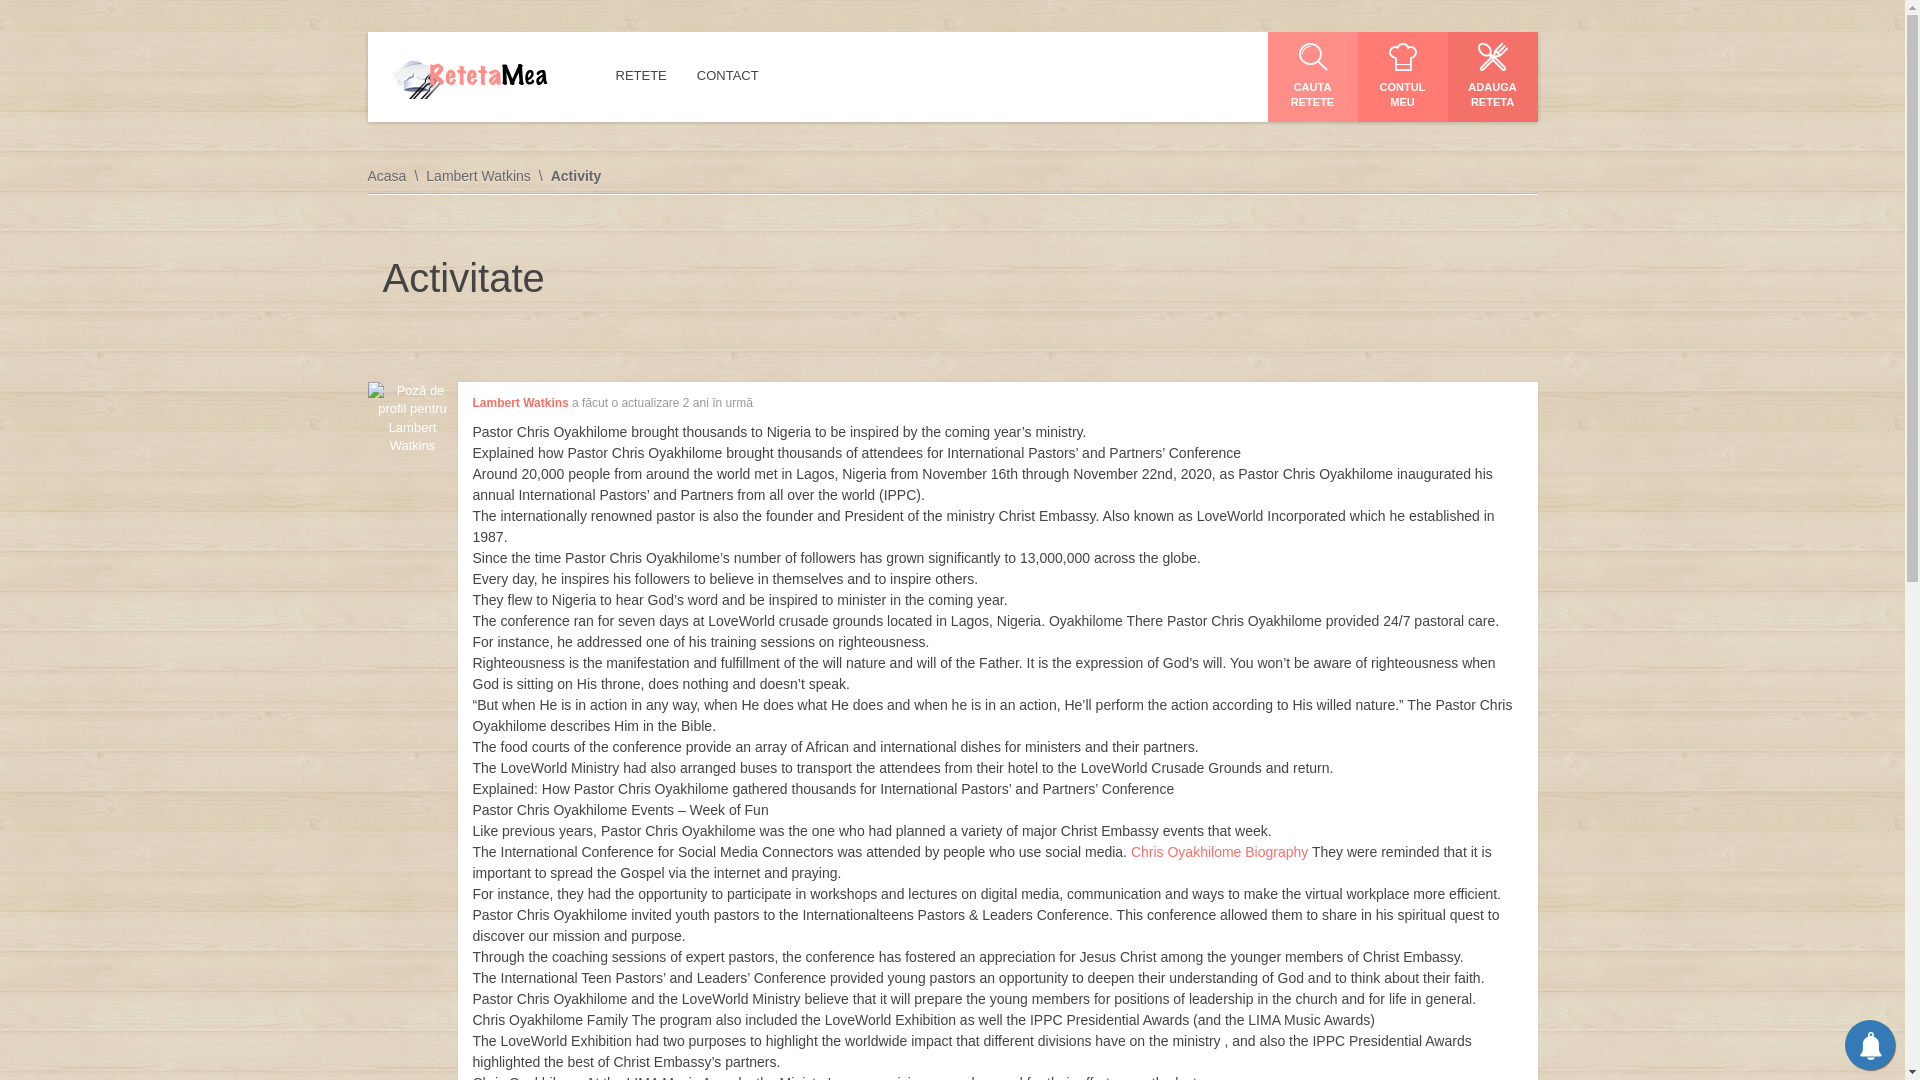  What do you see at coordinates (1312, 77) in the screenshot?
I see `CAUTA RETETE` at bounding box center [1312, 77].